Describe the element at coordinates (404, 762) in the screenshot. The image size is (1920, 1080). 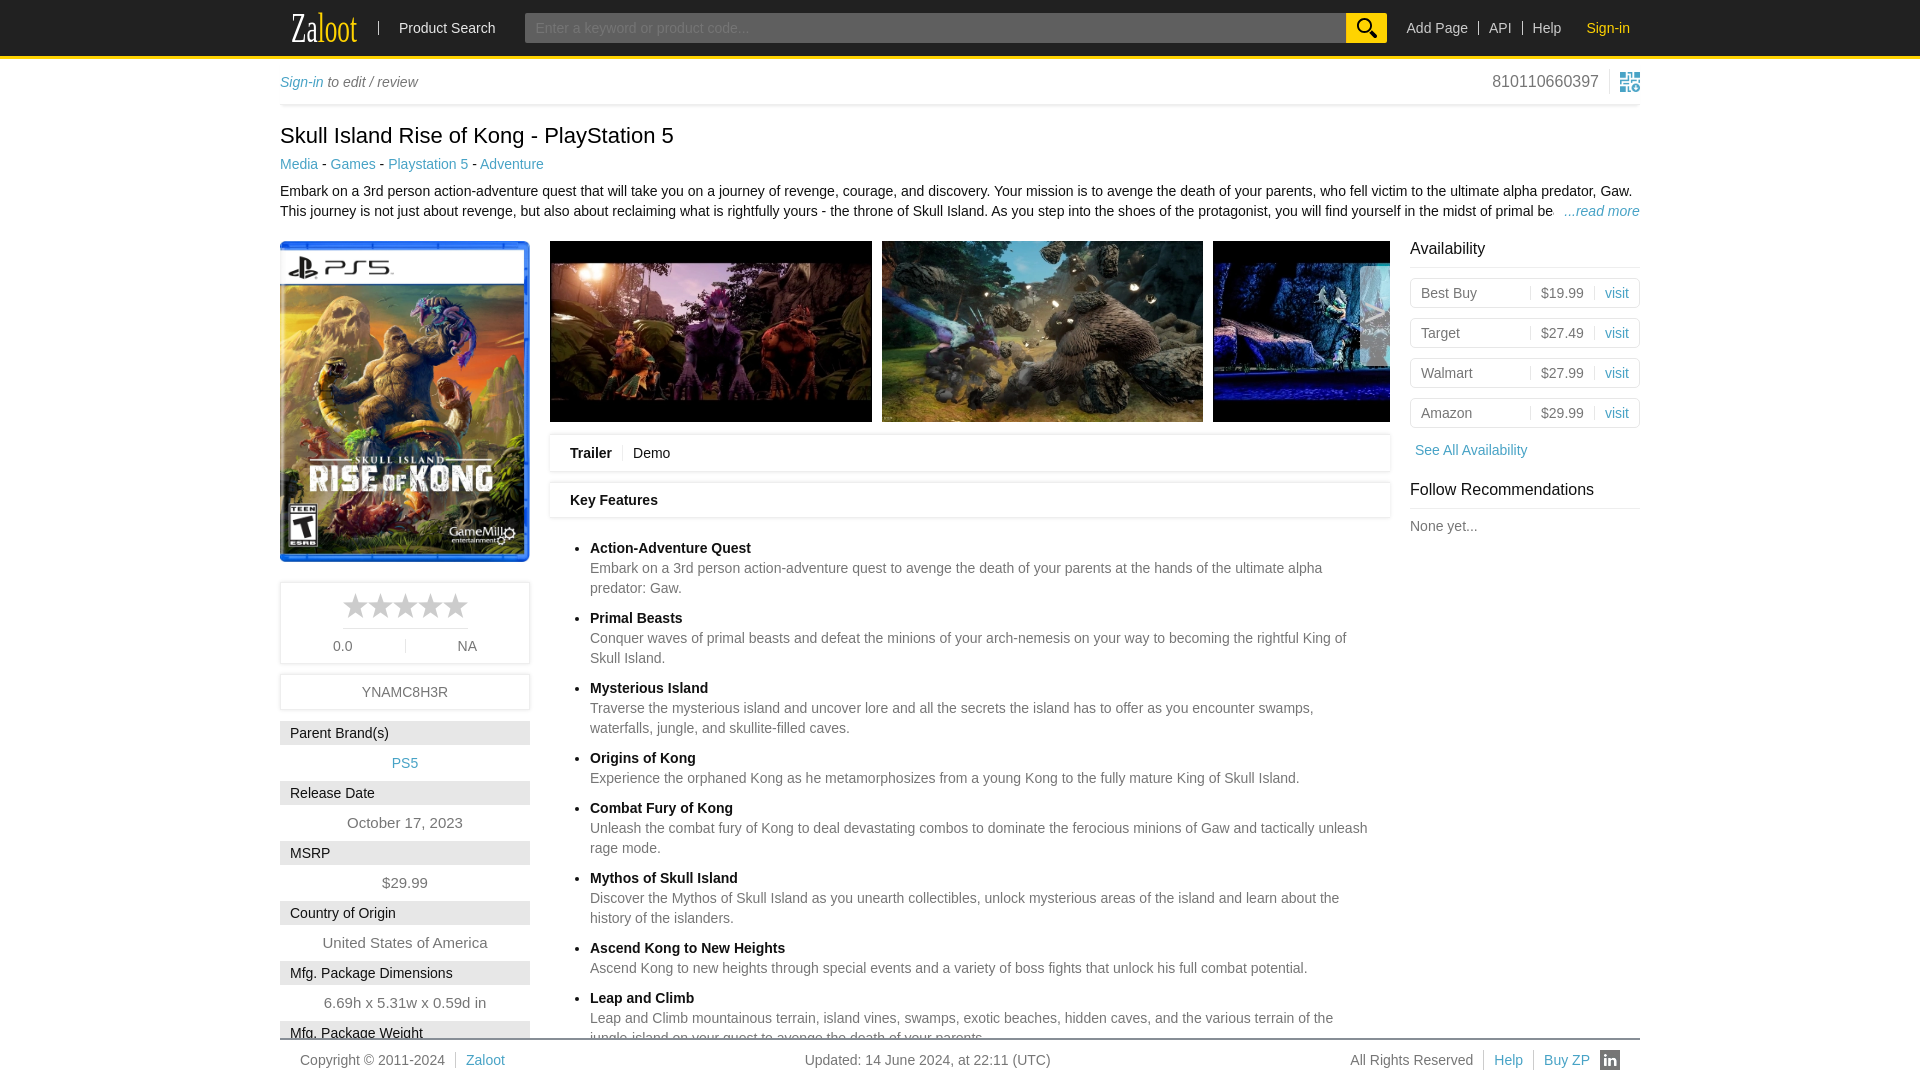
I see `Adventure` at that location.